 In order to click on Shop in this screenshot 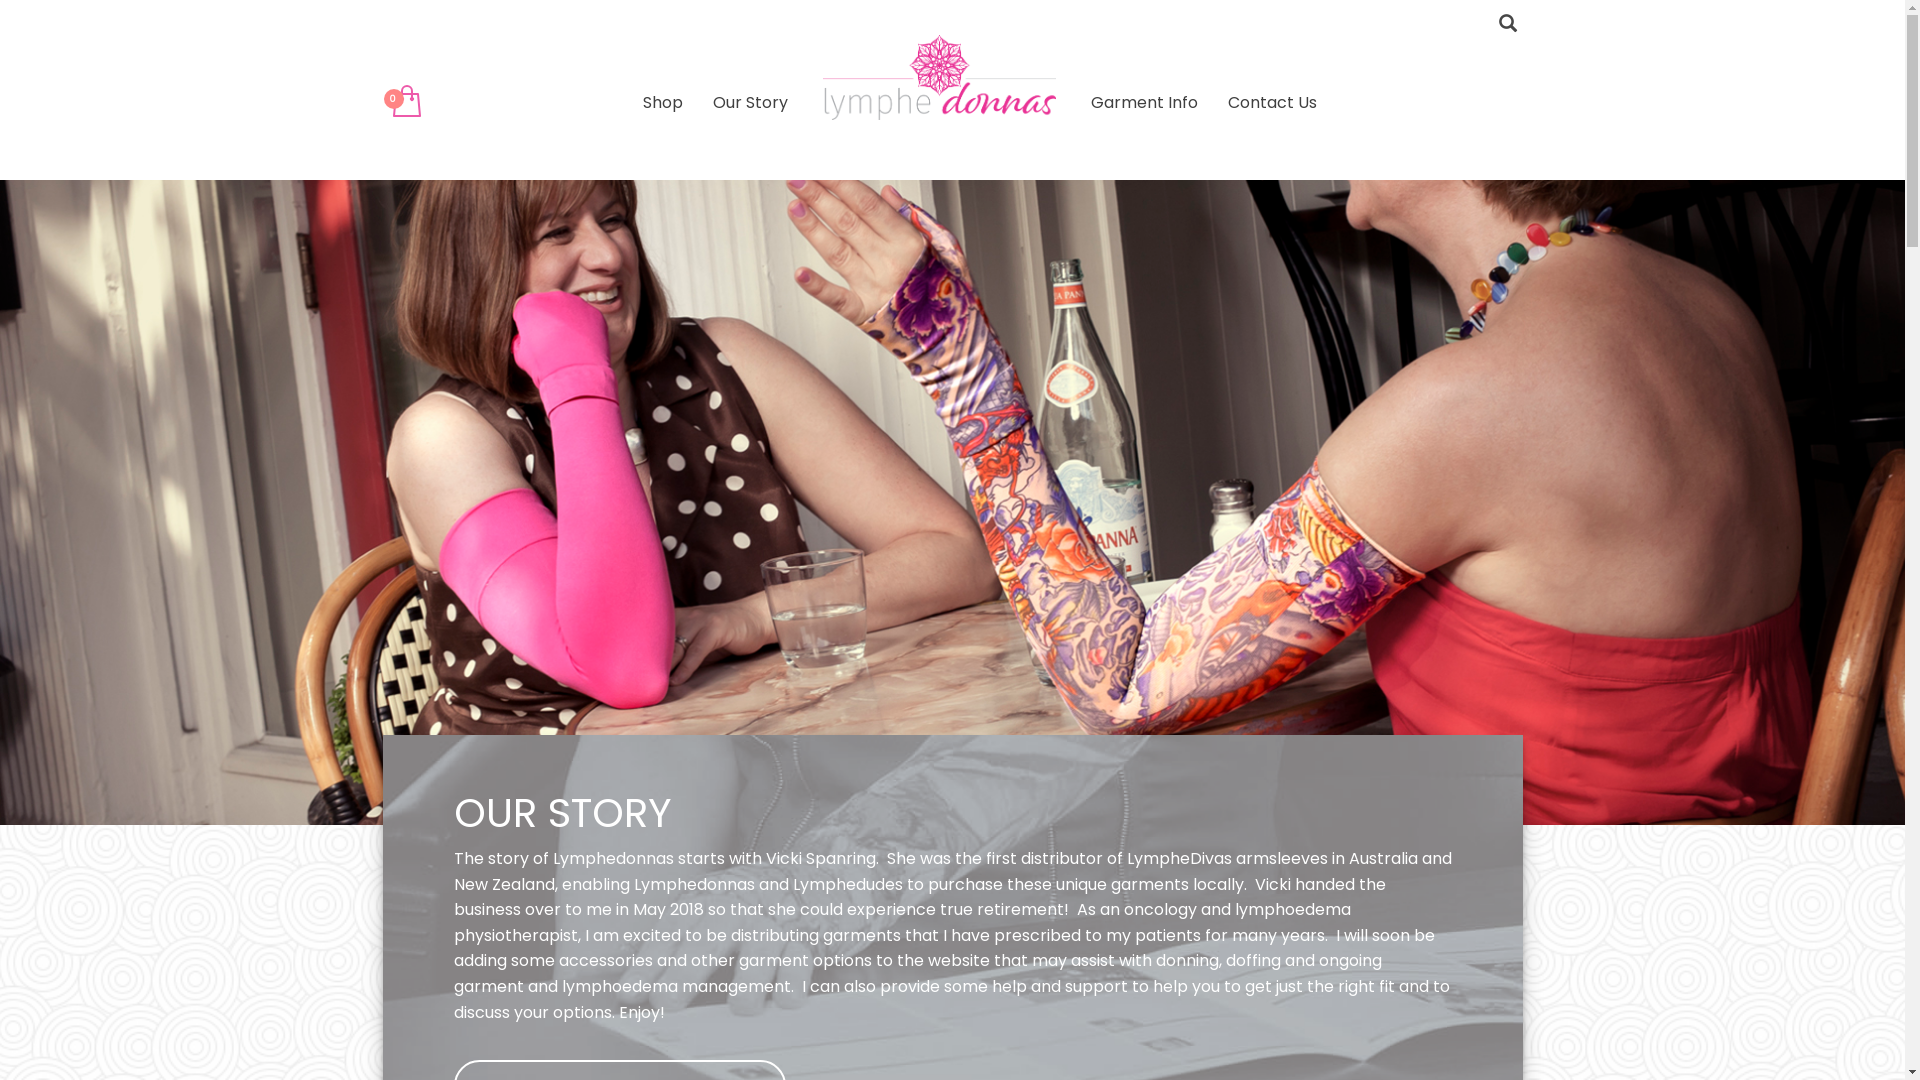, I will do `click(663, 102)`.